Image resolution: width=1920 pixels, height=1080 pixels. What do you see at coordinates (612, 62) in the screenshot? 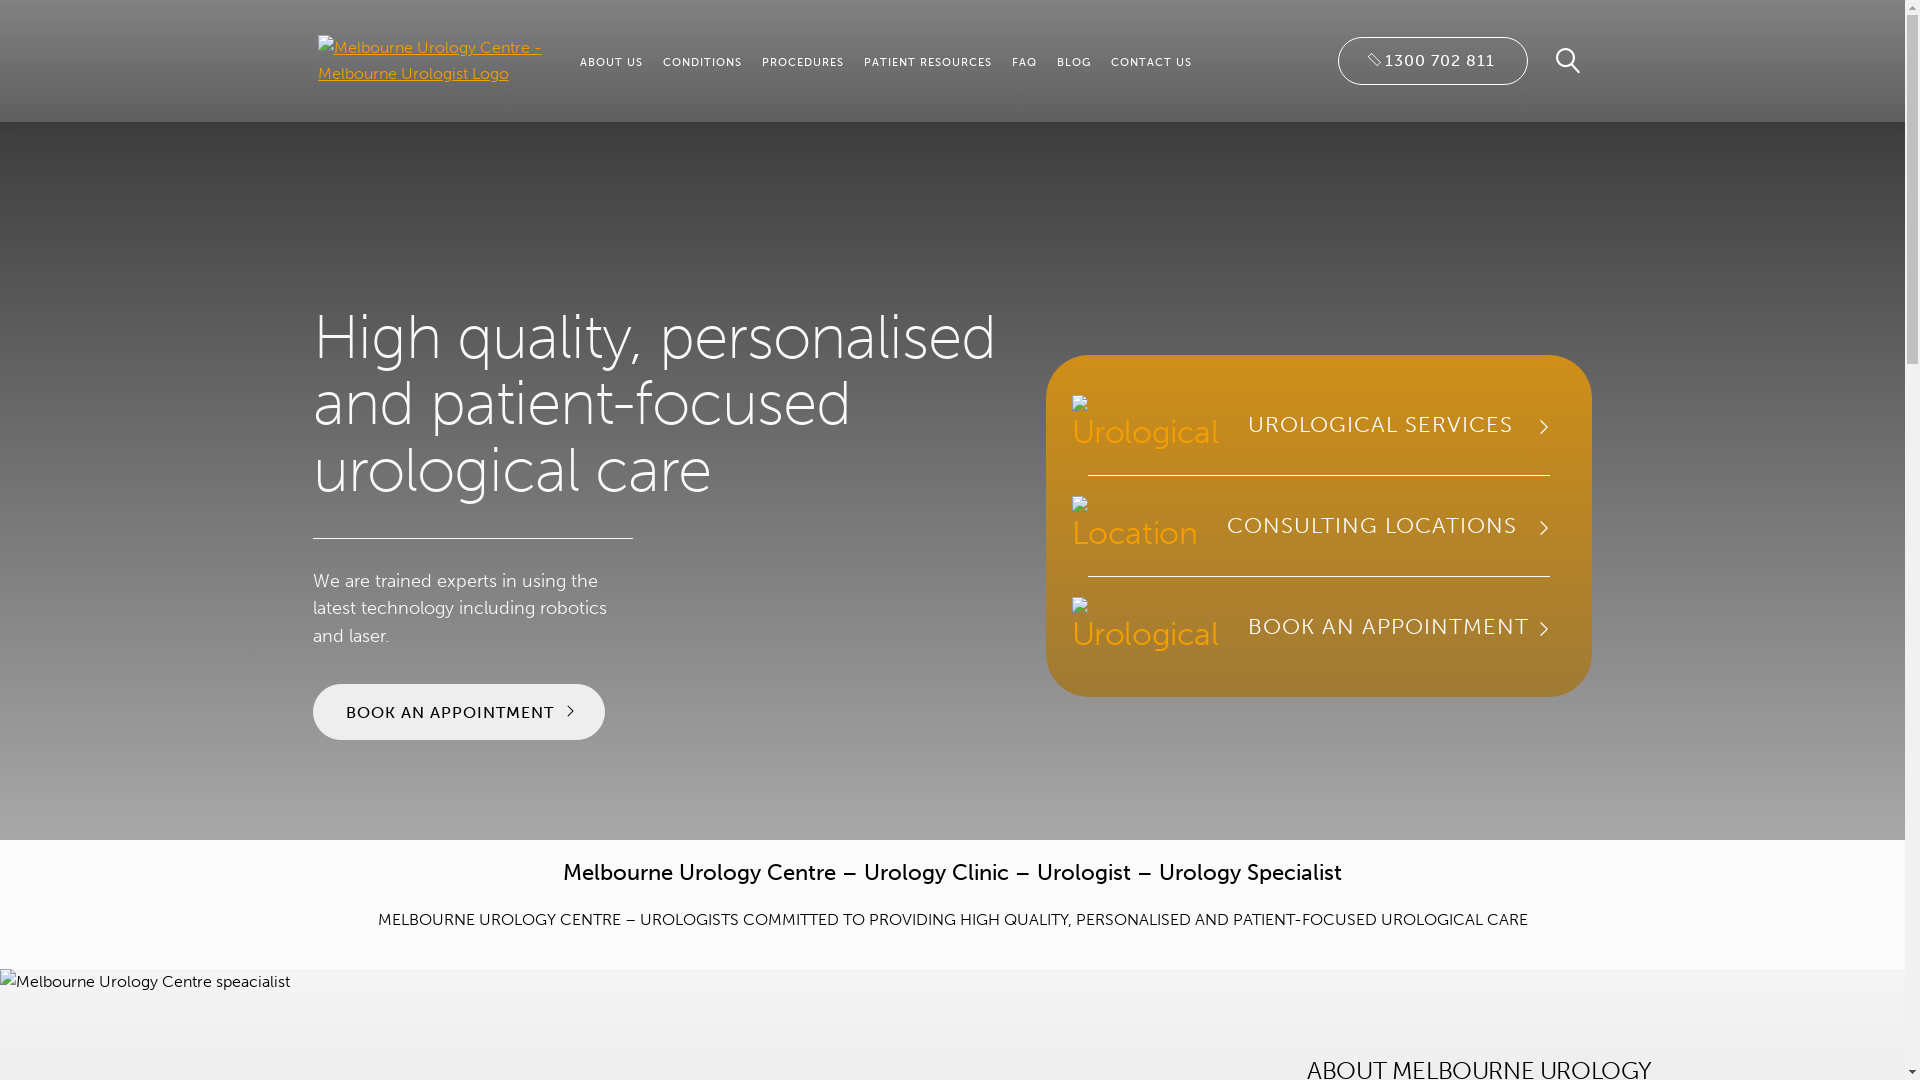
I see `ABOUT US` at bounding box center [612, 62].